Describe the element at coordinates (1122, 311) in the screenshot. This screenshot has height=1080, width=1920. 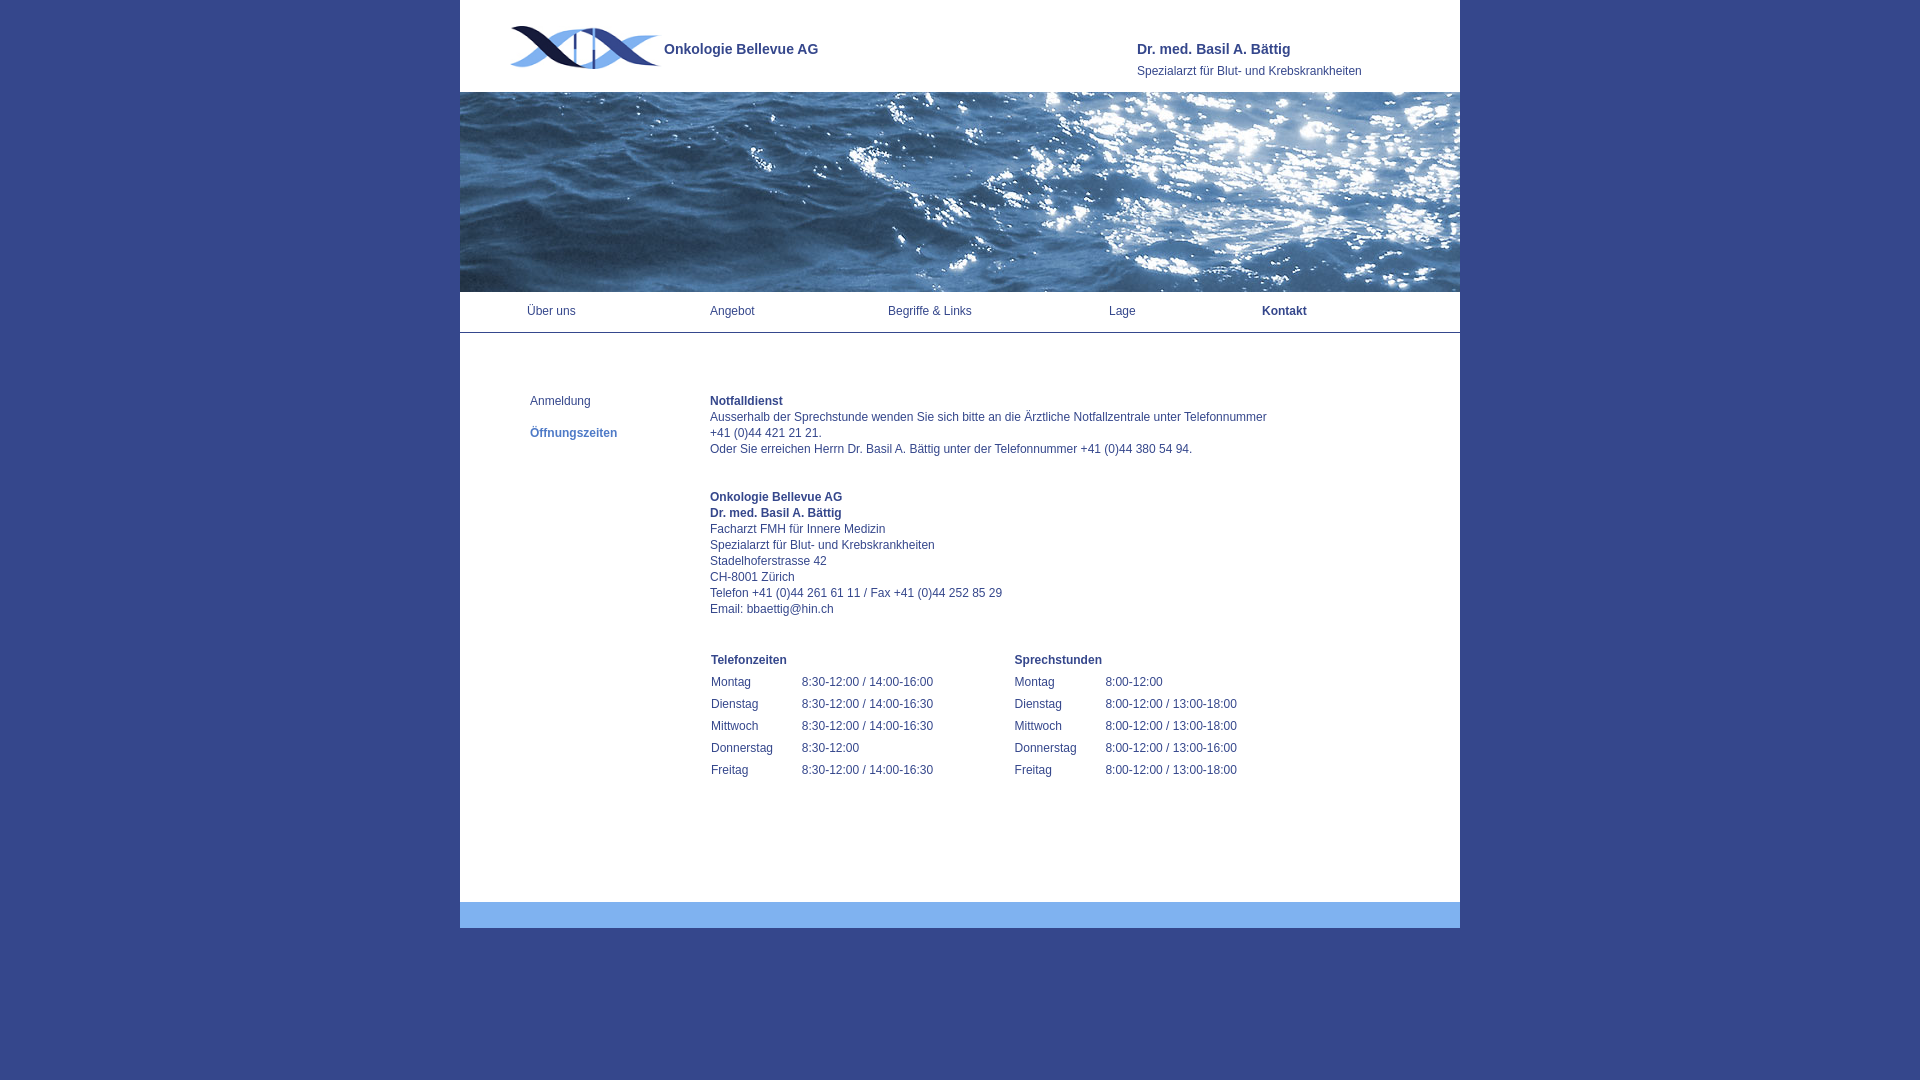
I see `Lage` at that location.